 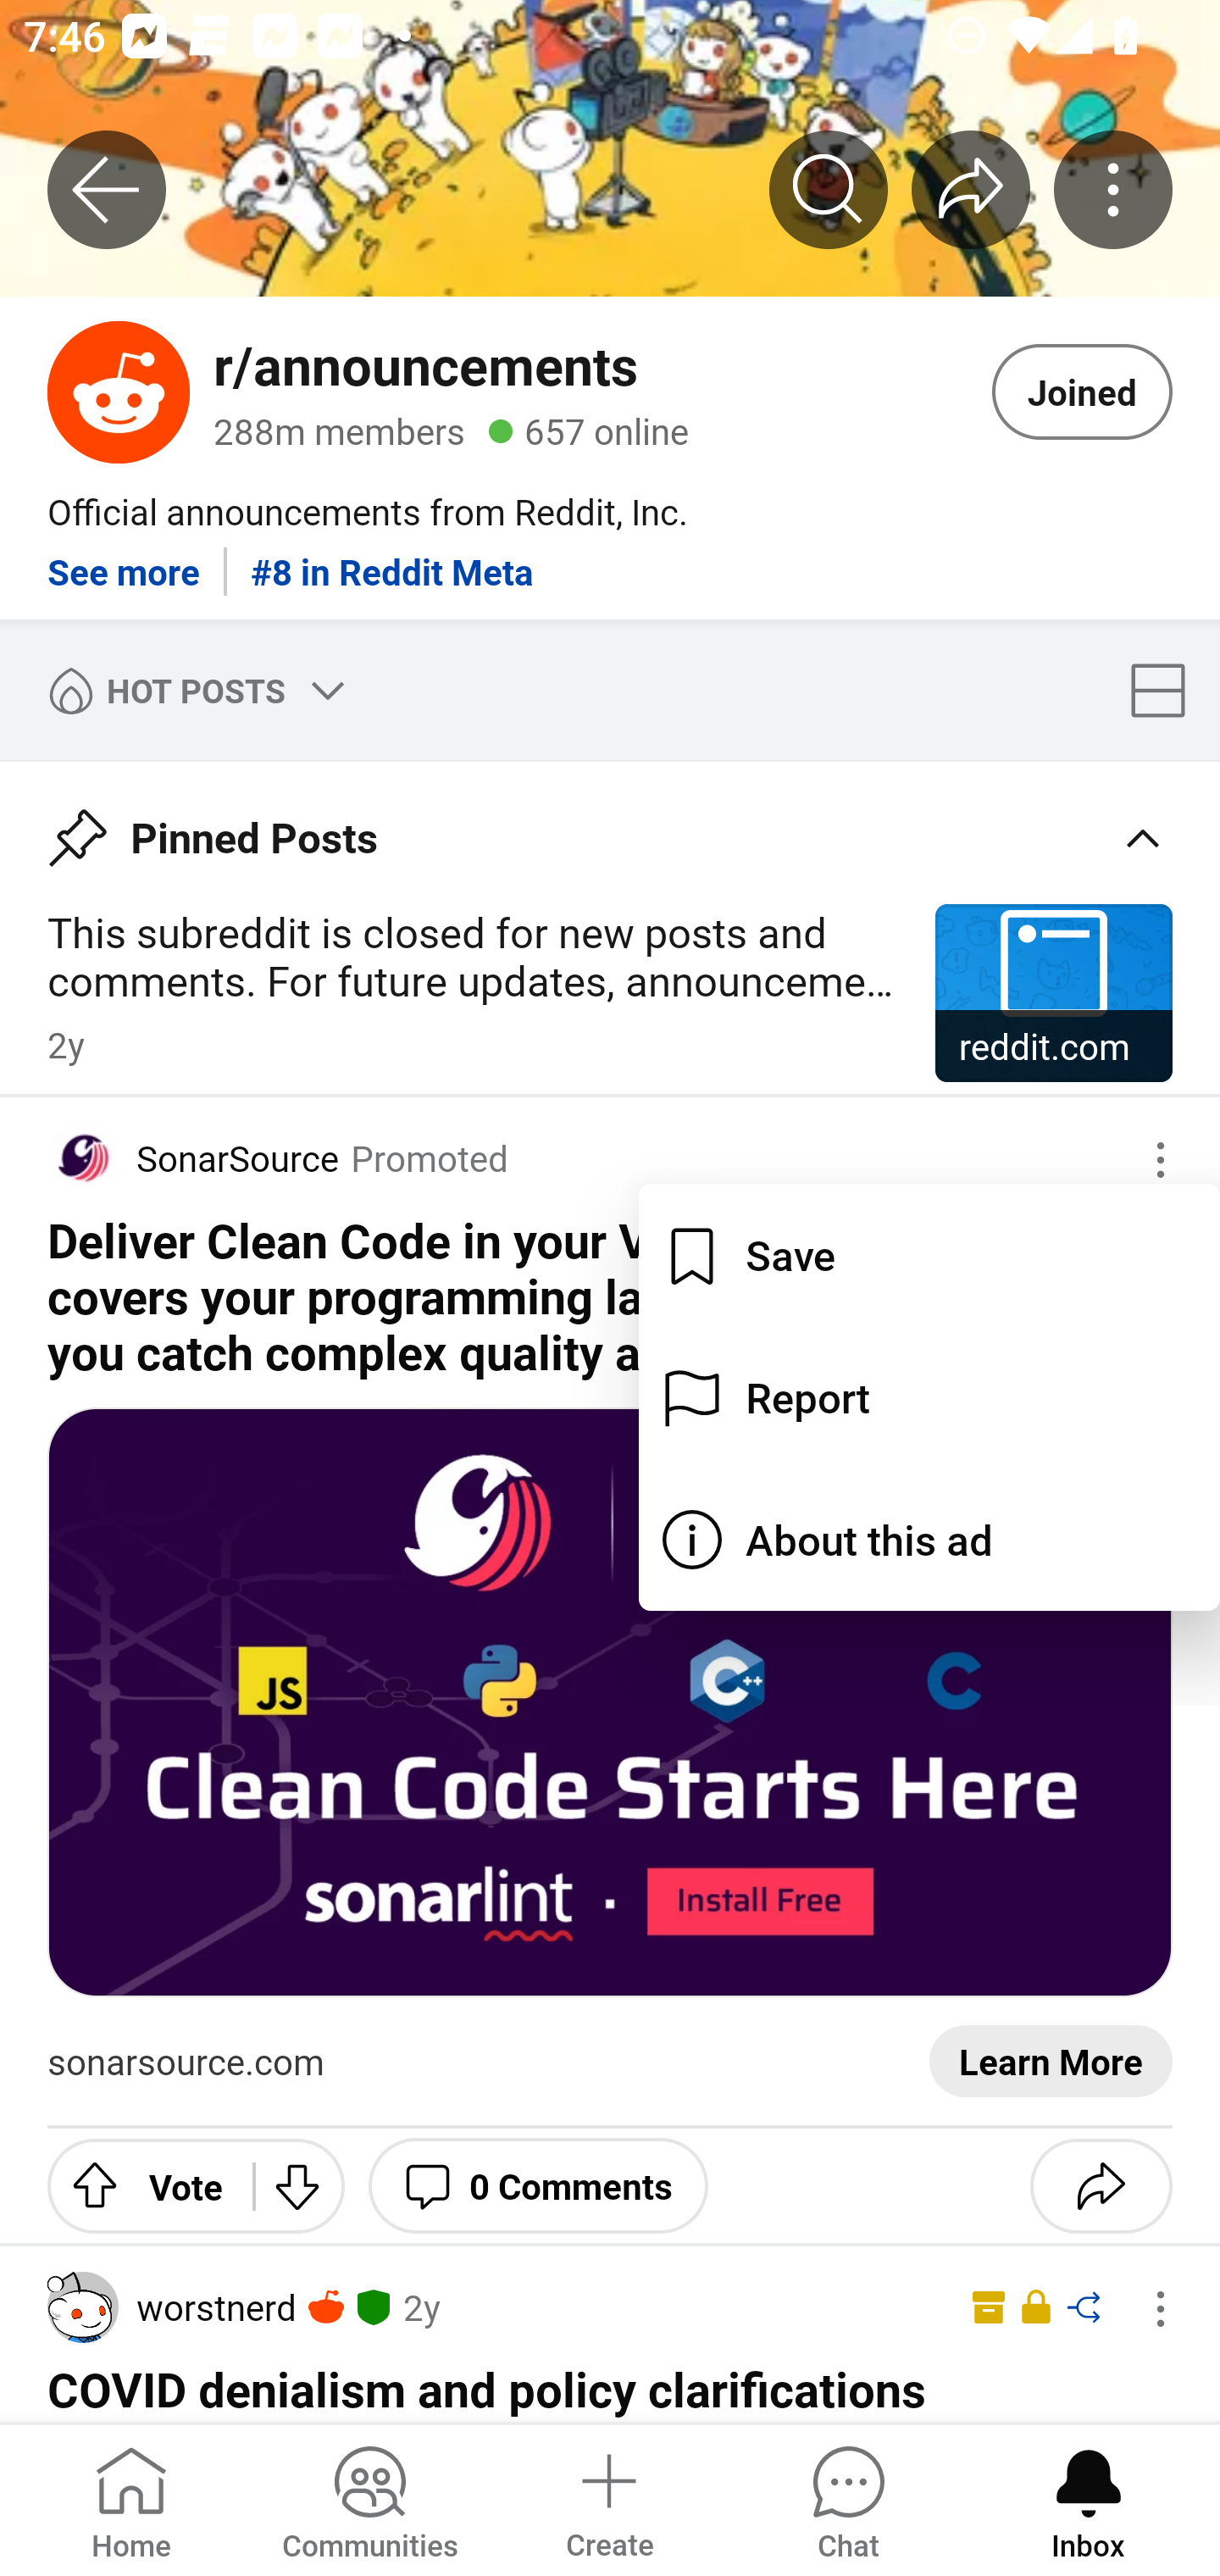 What do you see at coordinates (929, 1539) in the screenshot?
I see `About this ad` at bounding box center [929, 1539].